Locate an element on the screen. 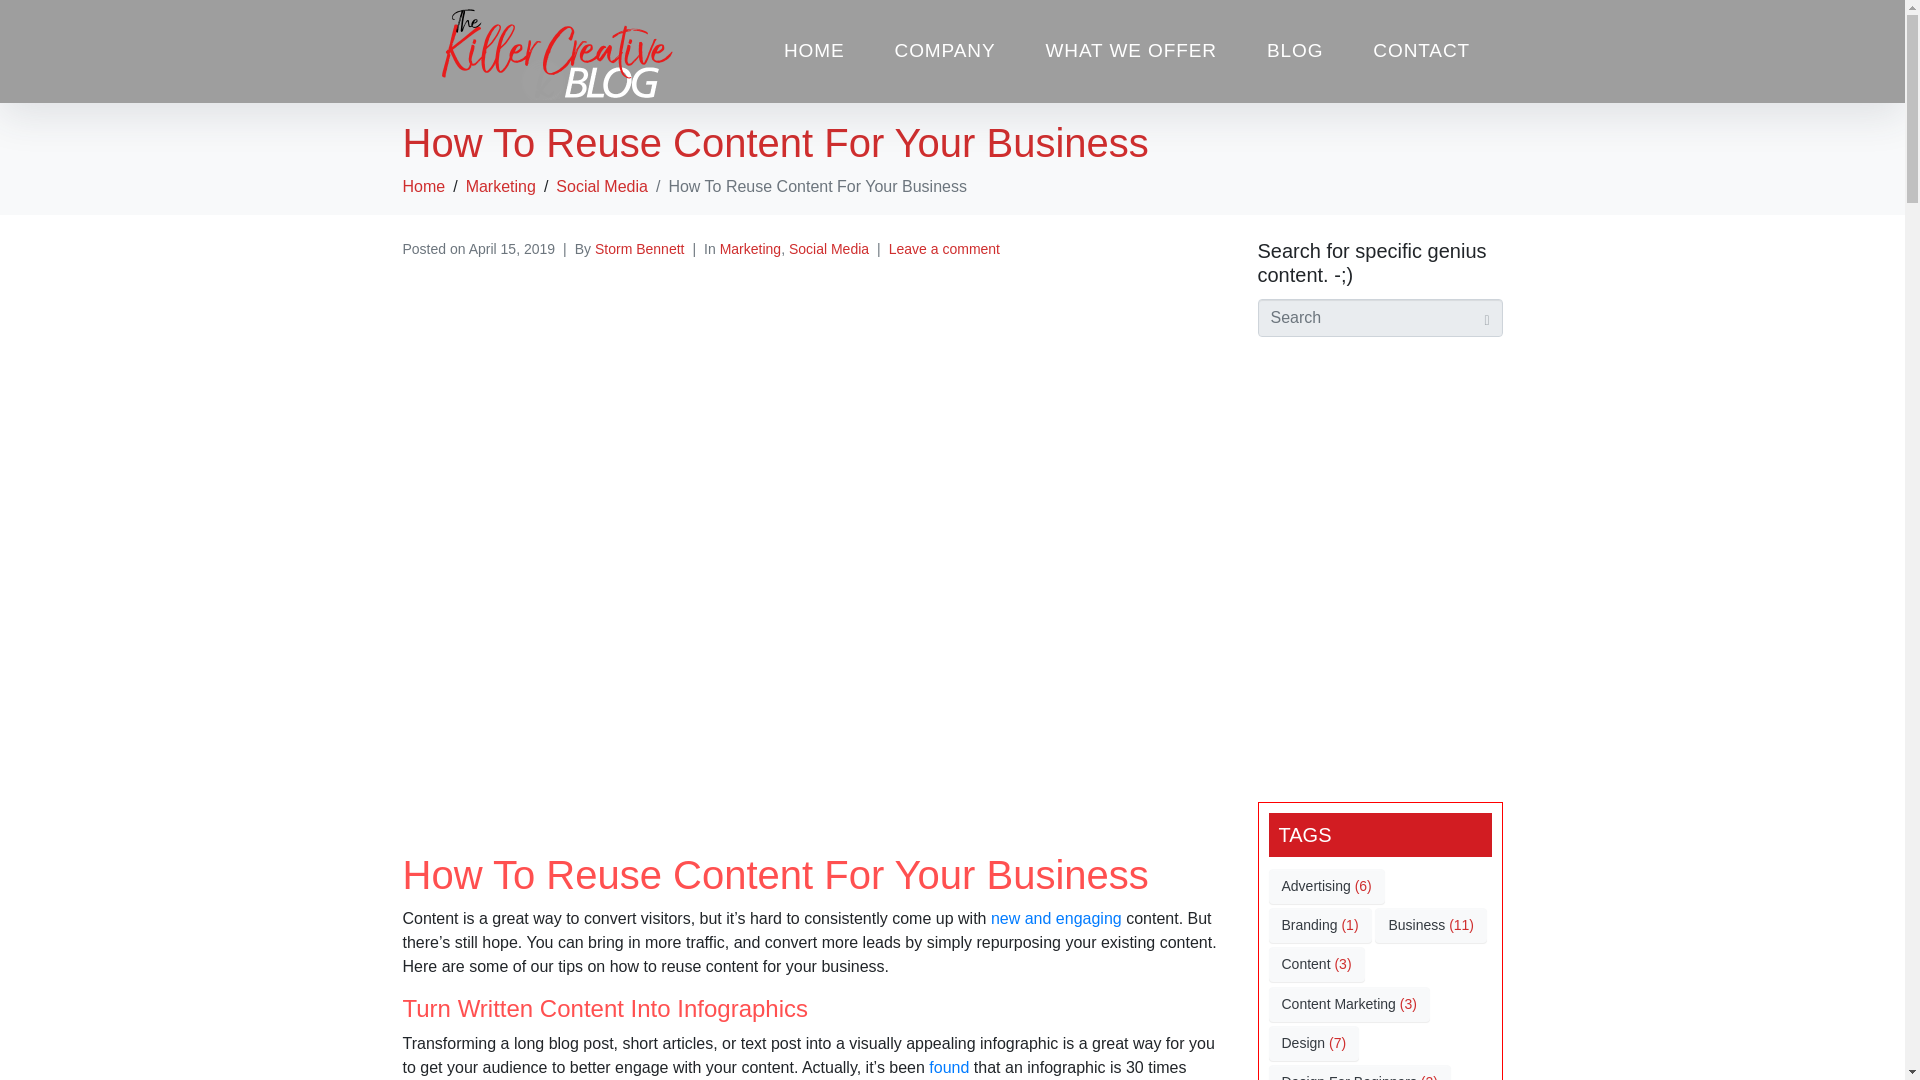 The width and height of the screenshot is (1920, 1080). Social Media is located at coordinates (602, 186).